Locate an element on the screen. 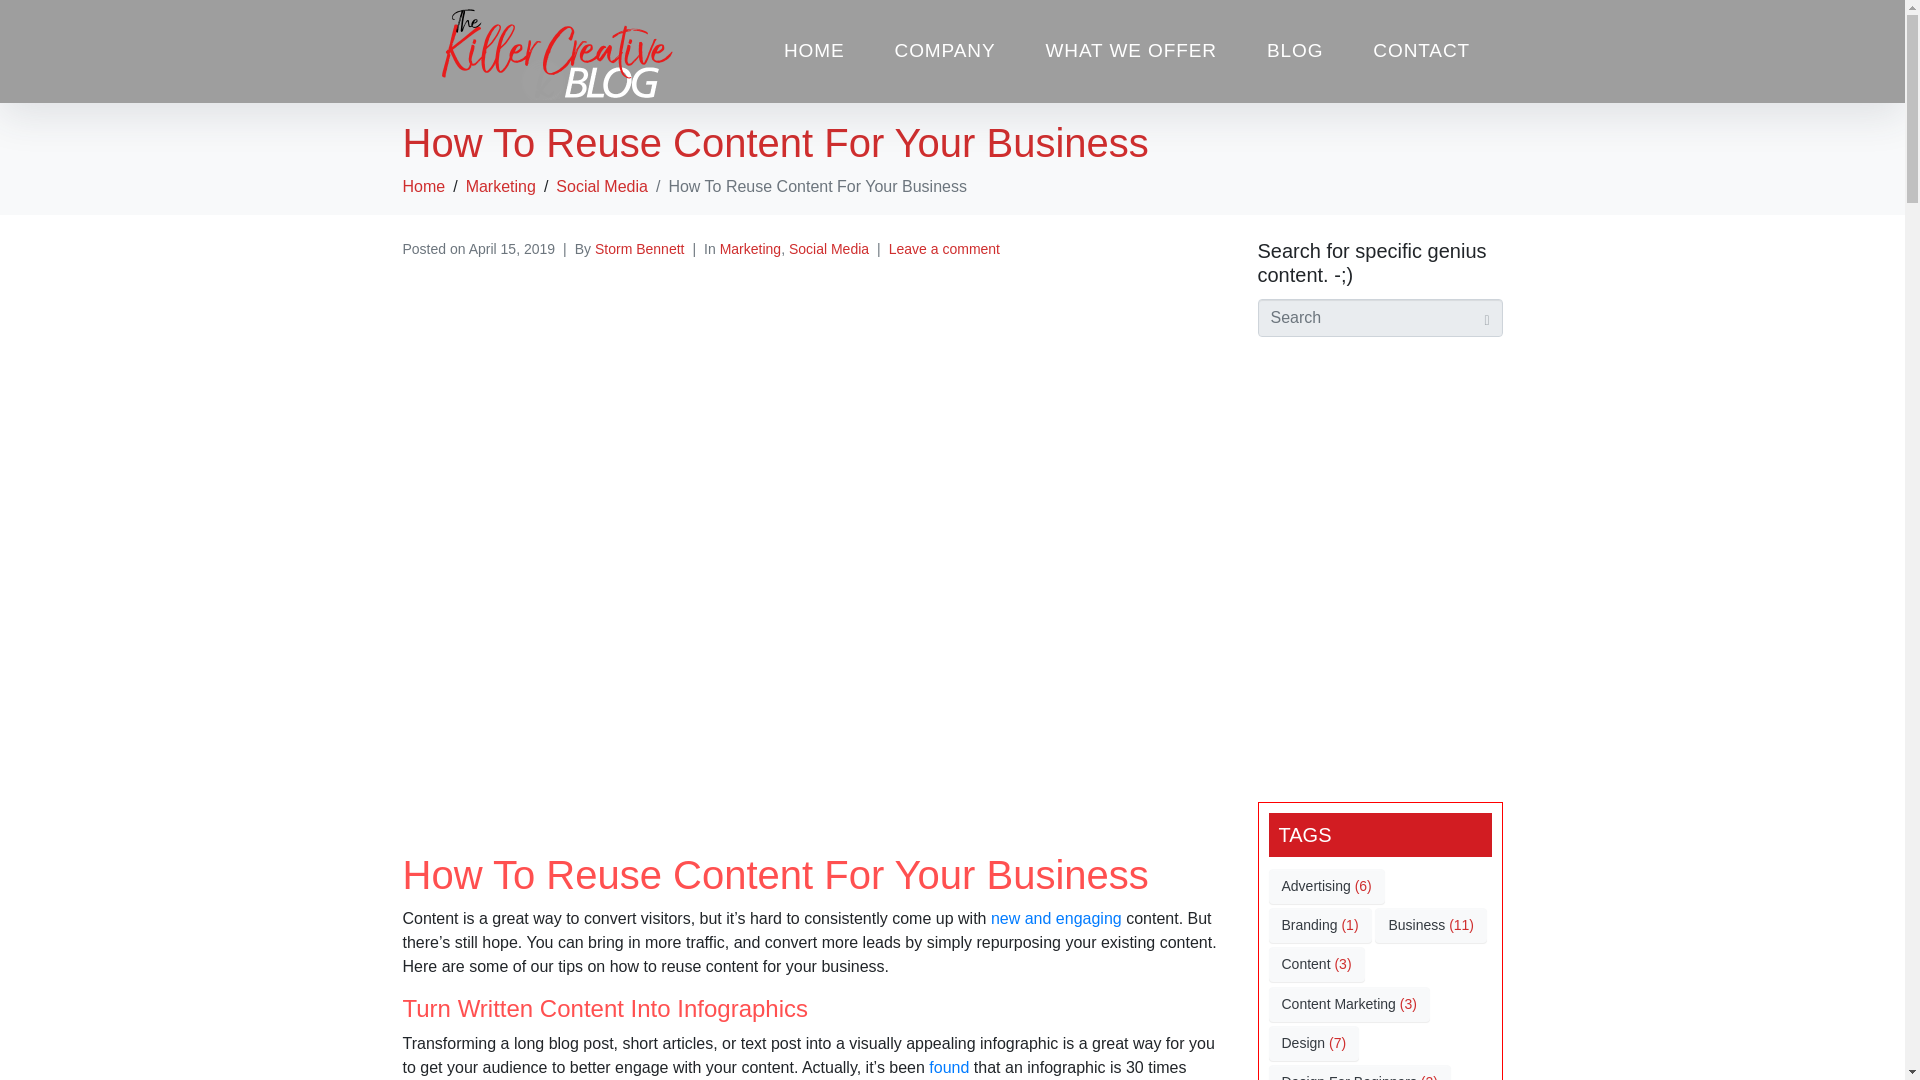 The width and height of the screenshot is (1920, 1080). Social Media is located at coordinates (602, 186).